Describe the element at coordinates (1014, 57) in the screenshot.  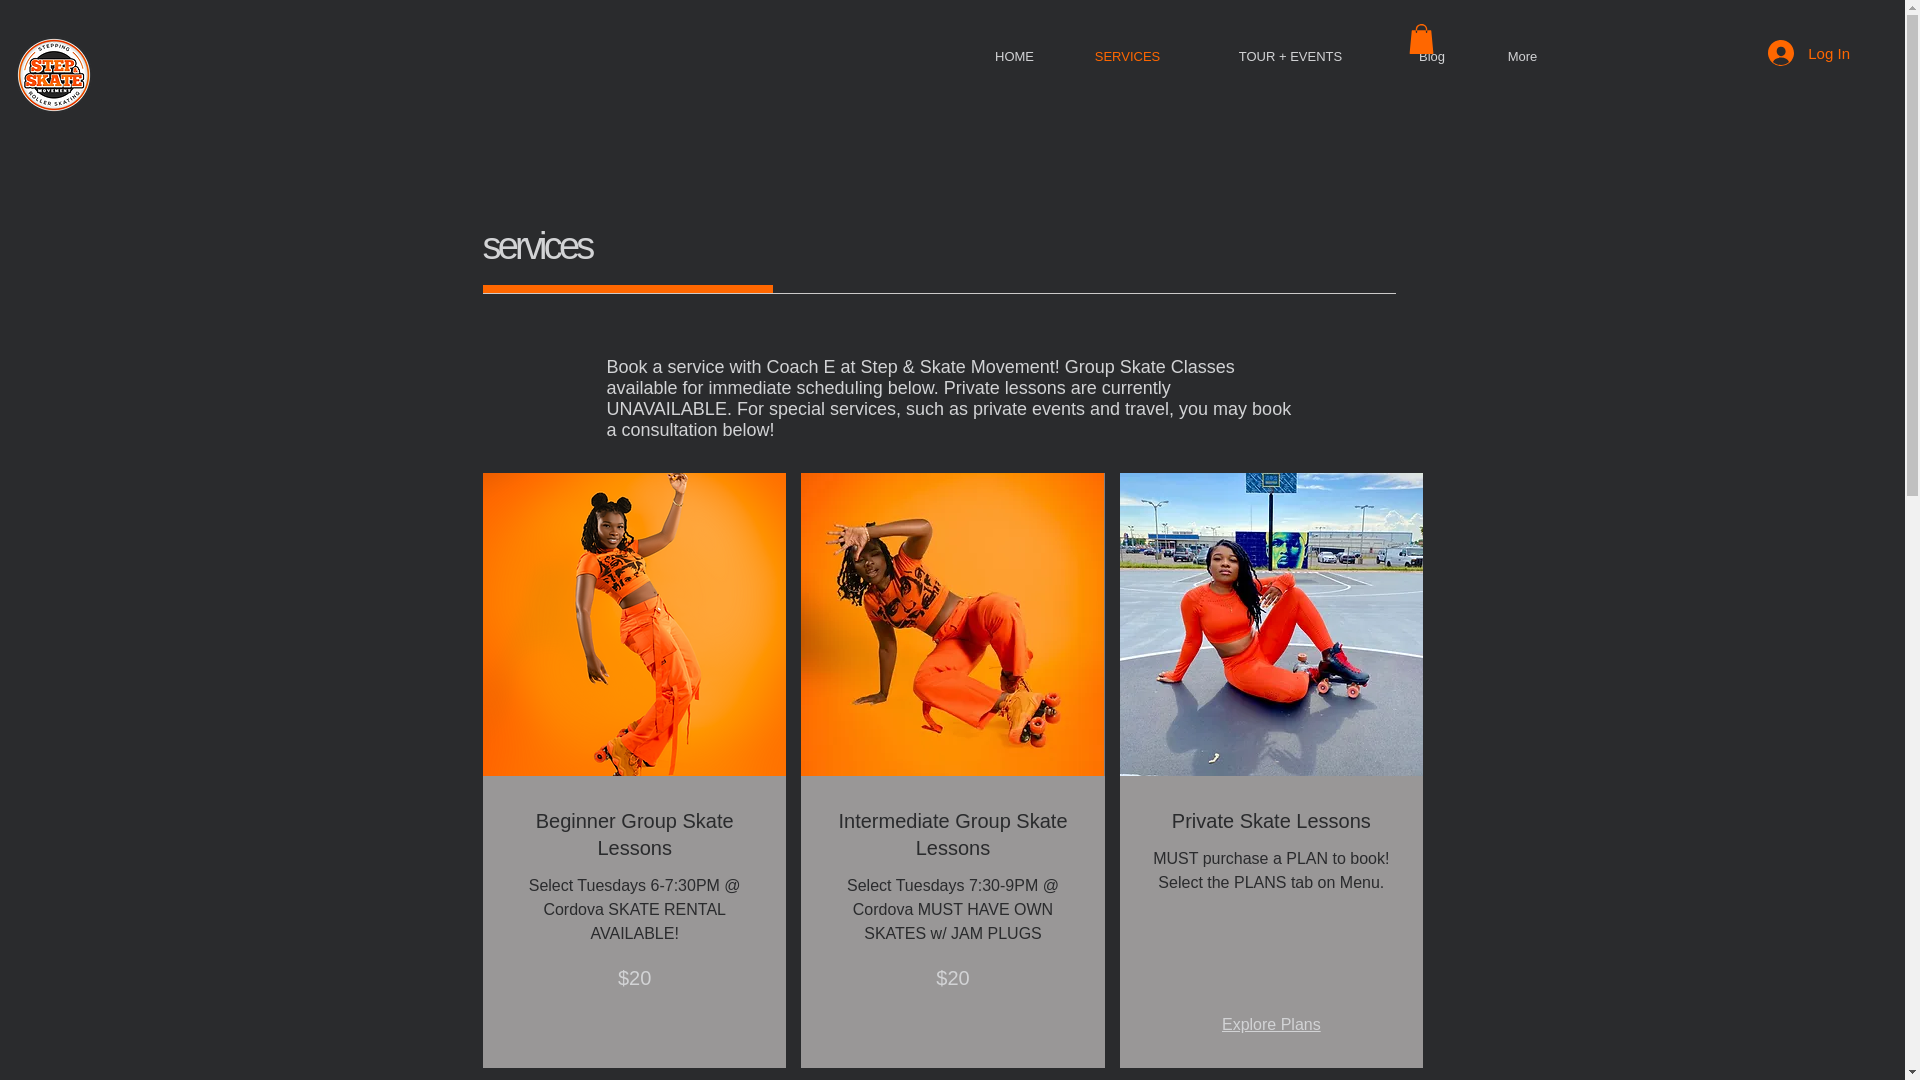
I see `HOME` at that location.